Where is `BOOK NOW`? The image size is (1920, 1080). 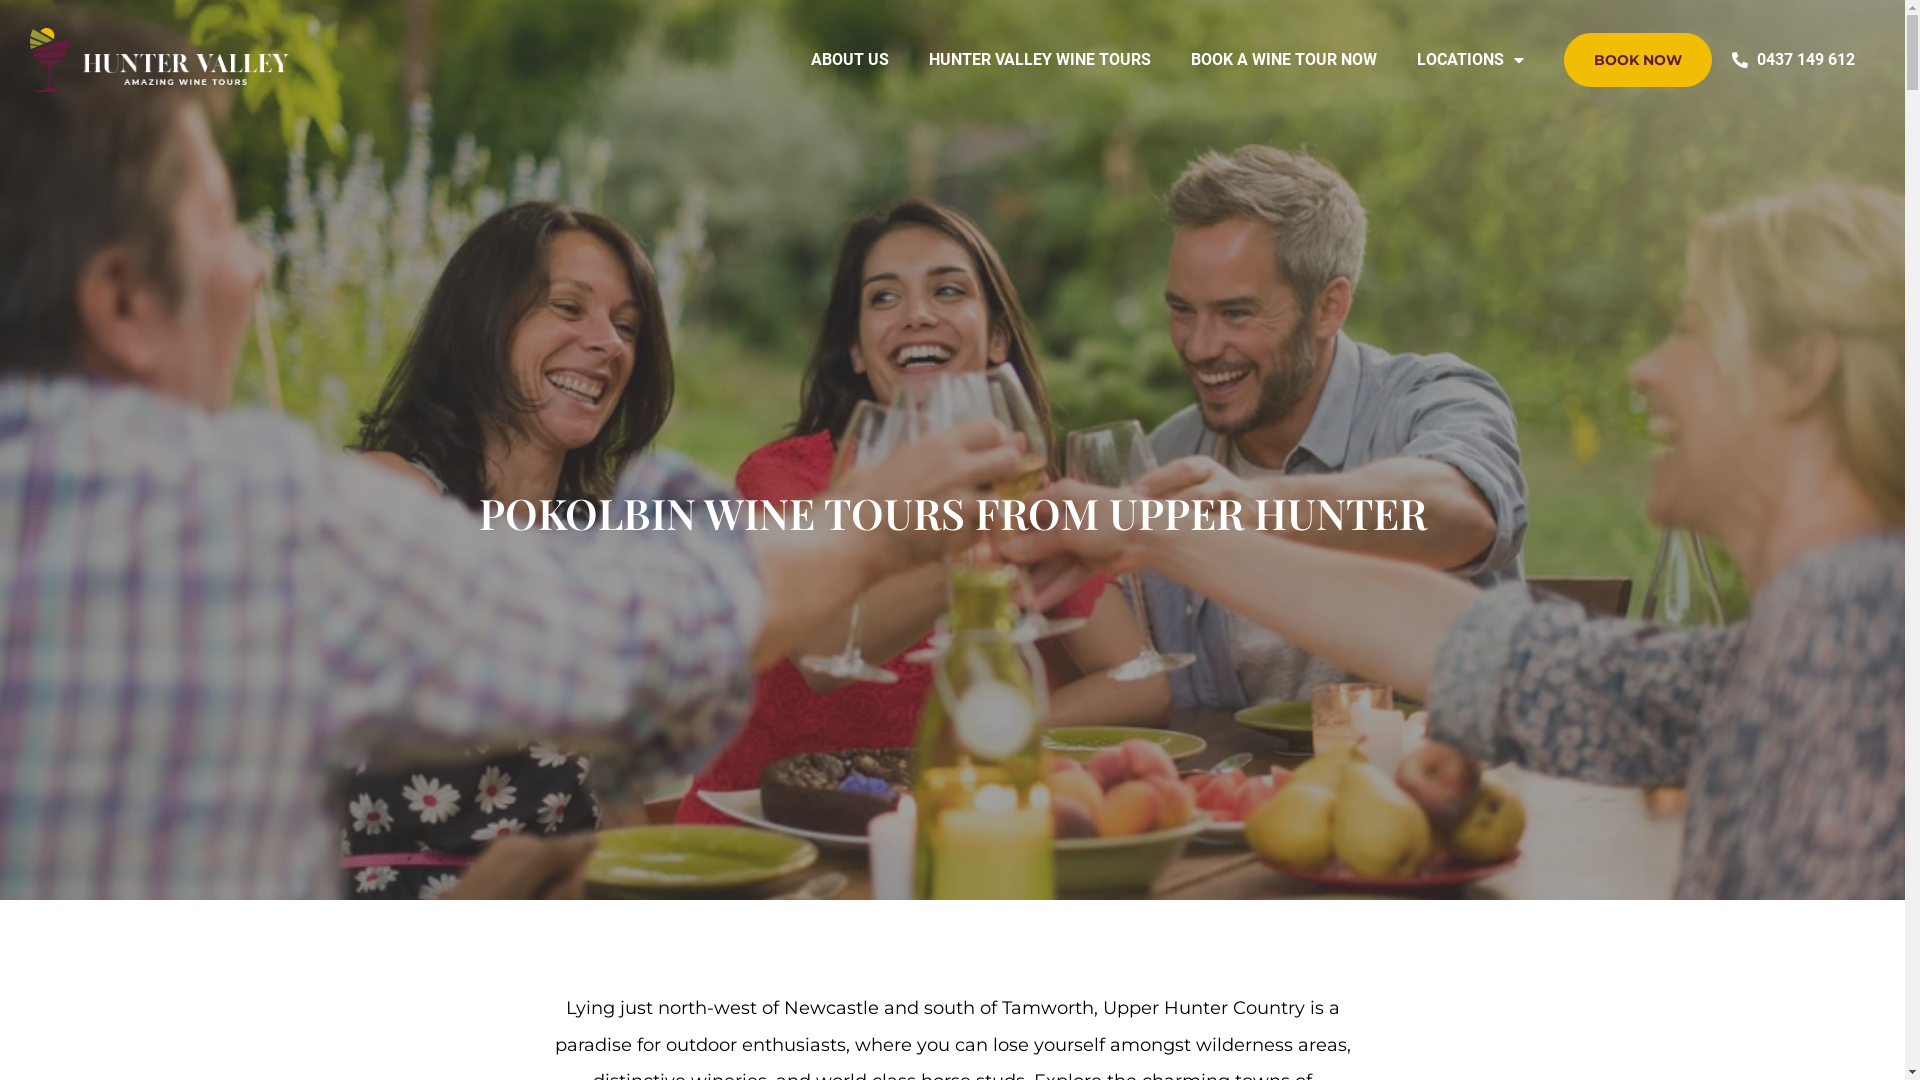 BOOK NOW is located at coordinates (1638, 60).